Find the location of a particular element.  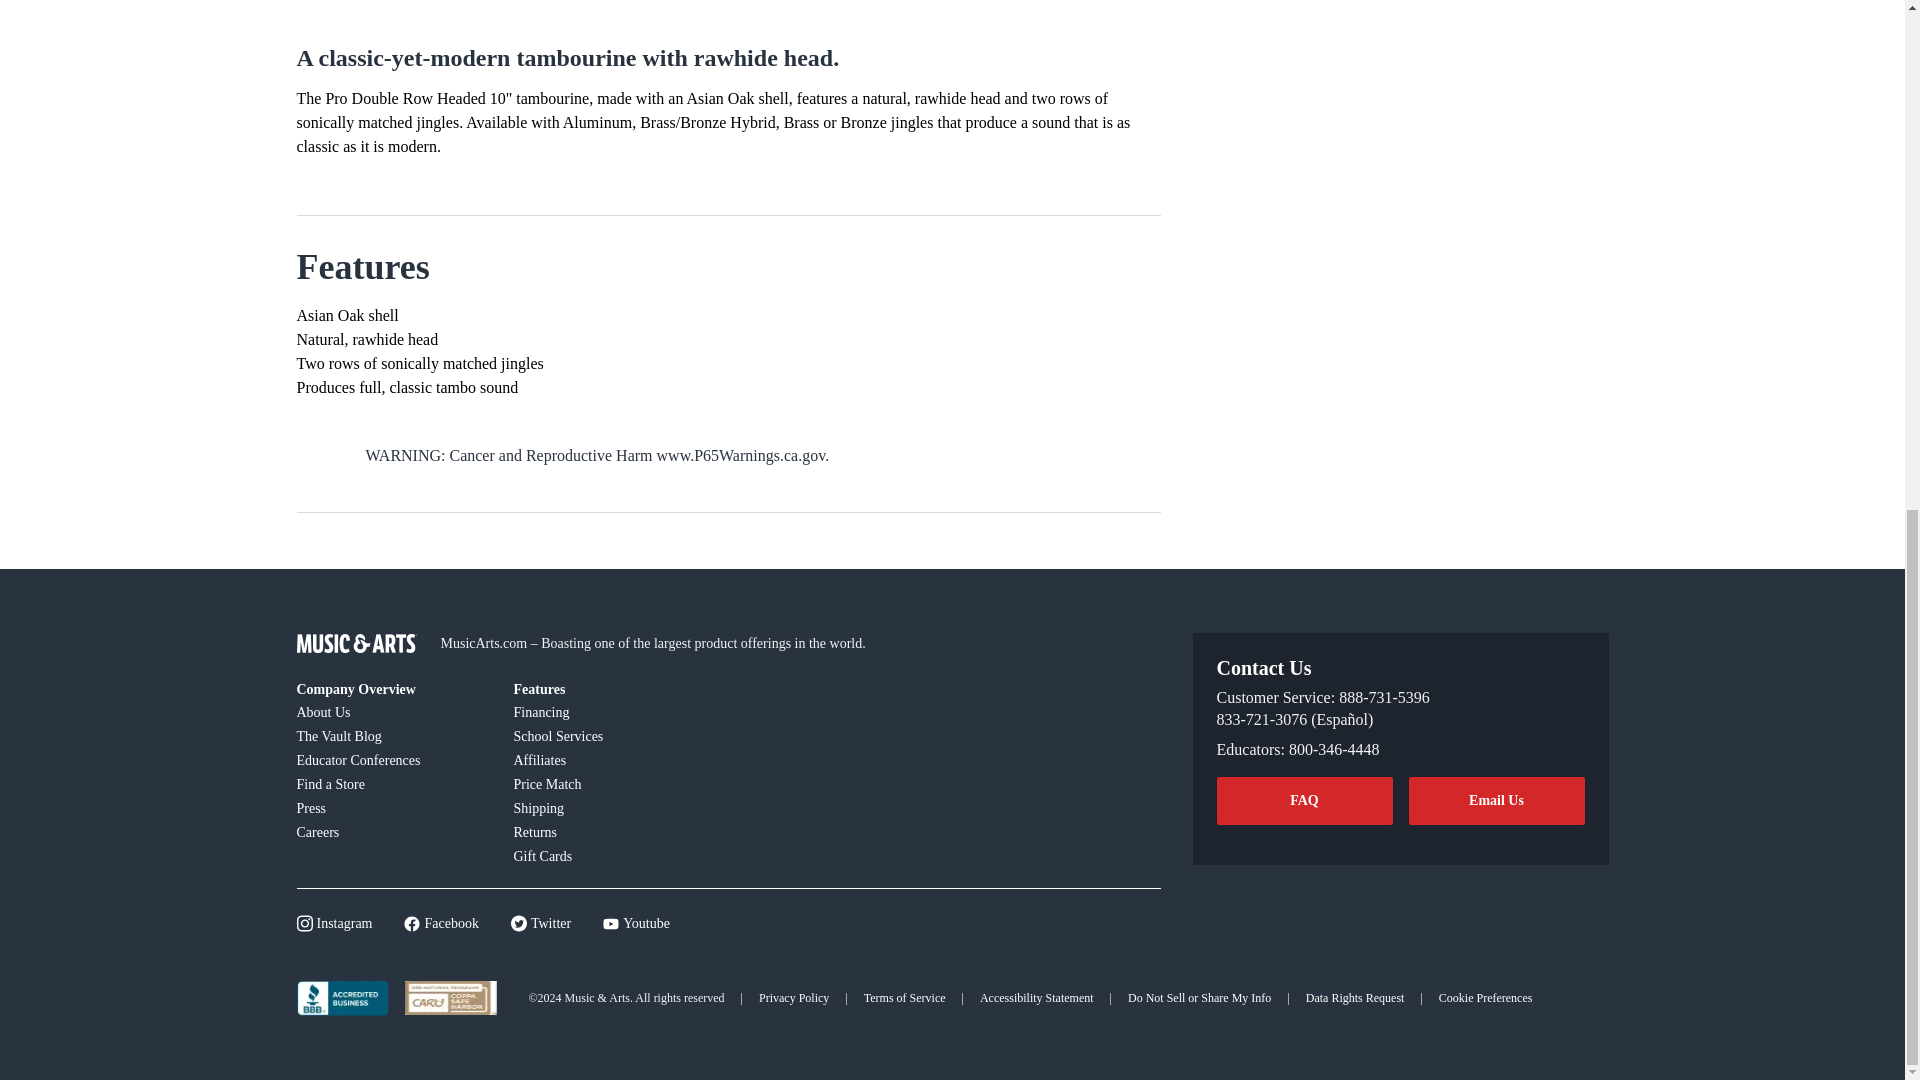

Affiliates is located at coordinates (610, 760).